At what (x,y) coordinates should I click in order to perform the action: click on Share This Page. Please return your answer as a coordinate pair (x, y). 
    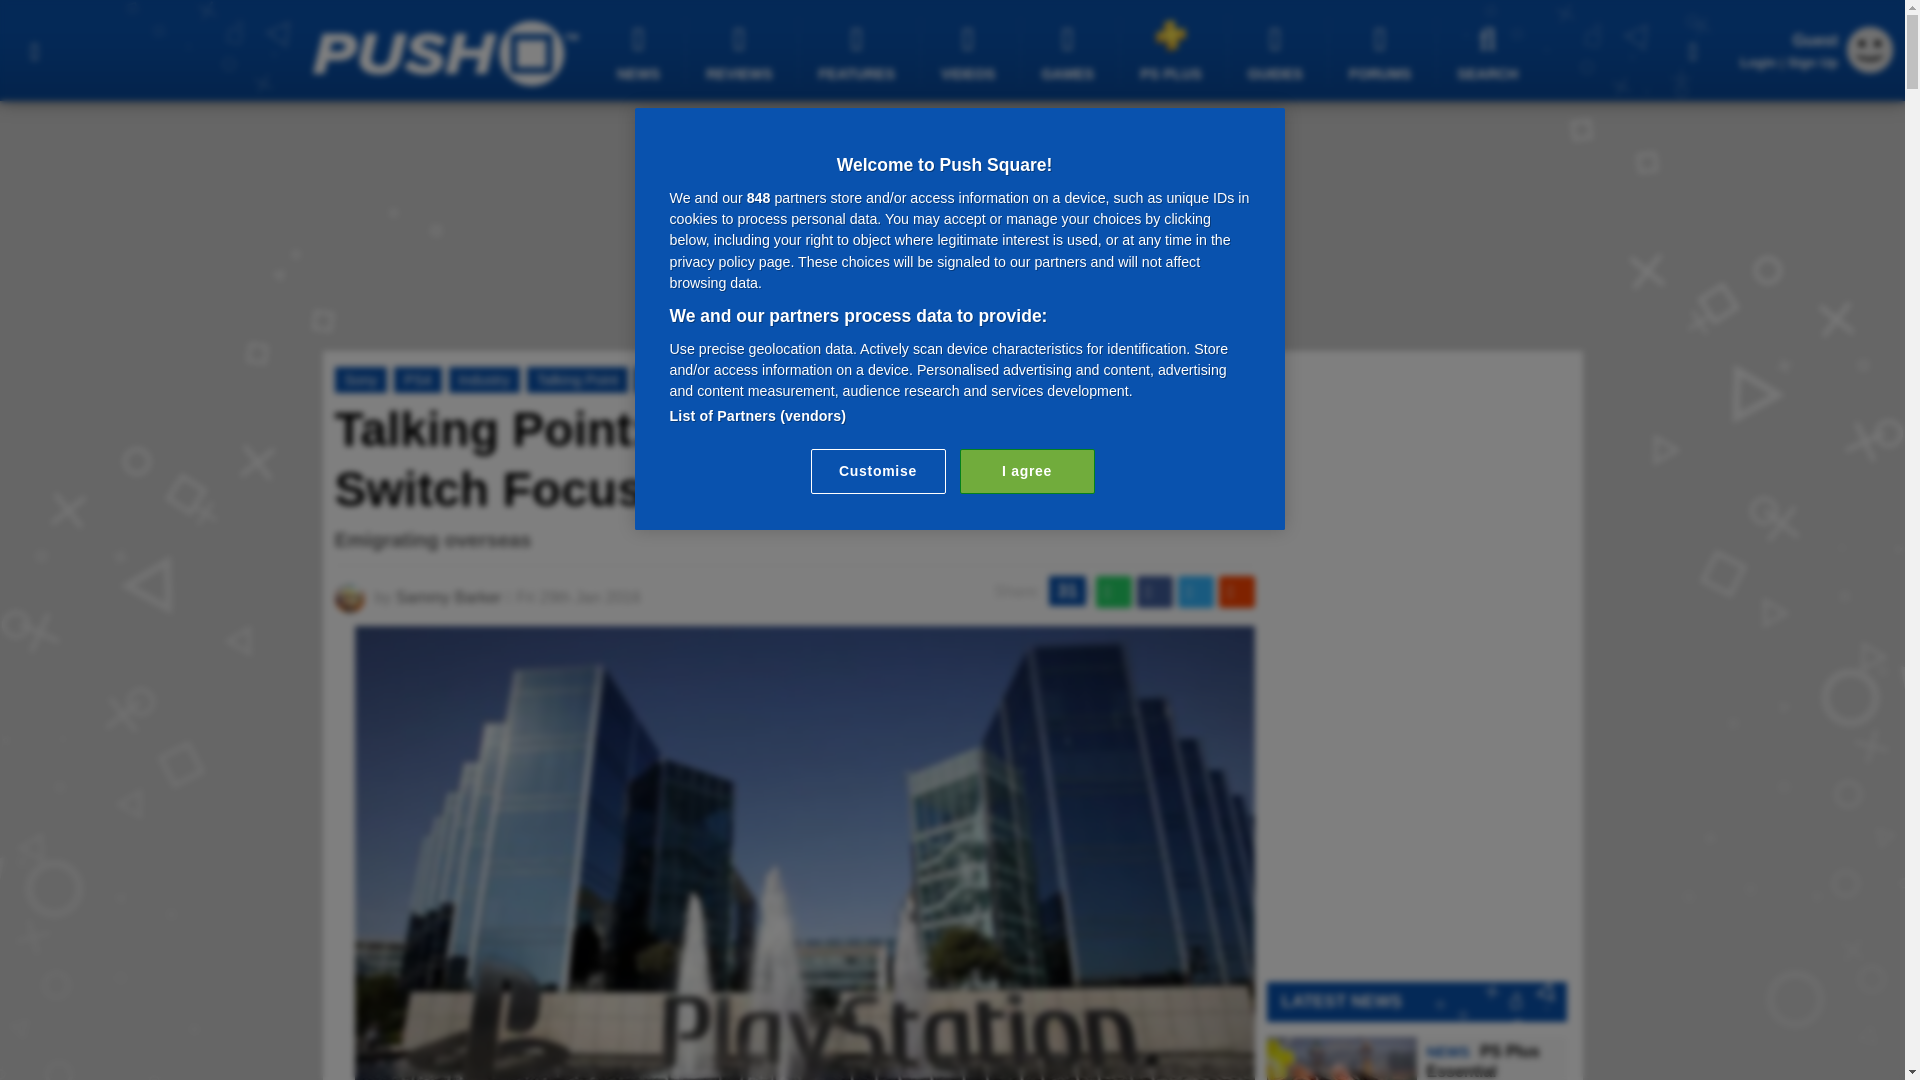
    Looking at the image, I should click on (1693, 50).